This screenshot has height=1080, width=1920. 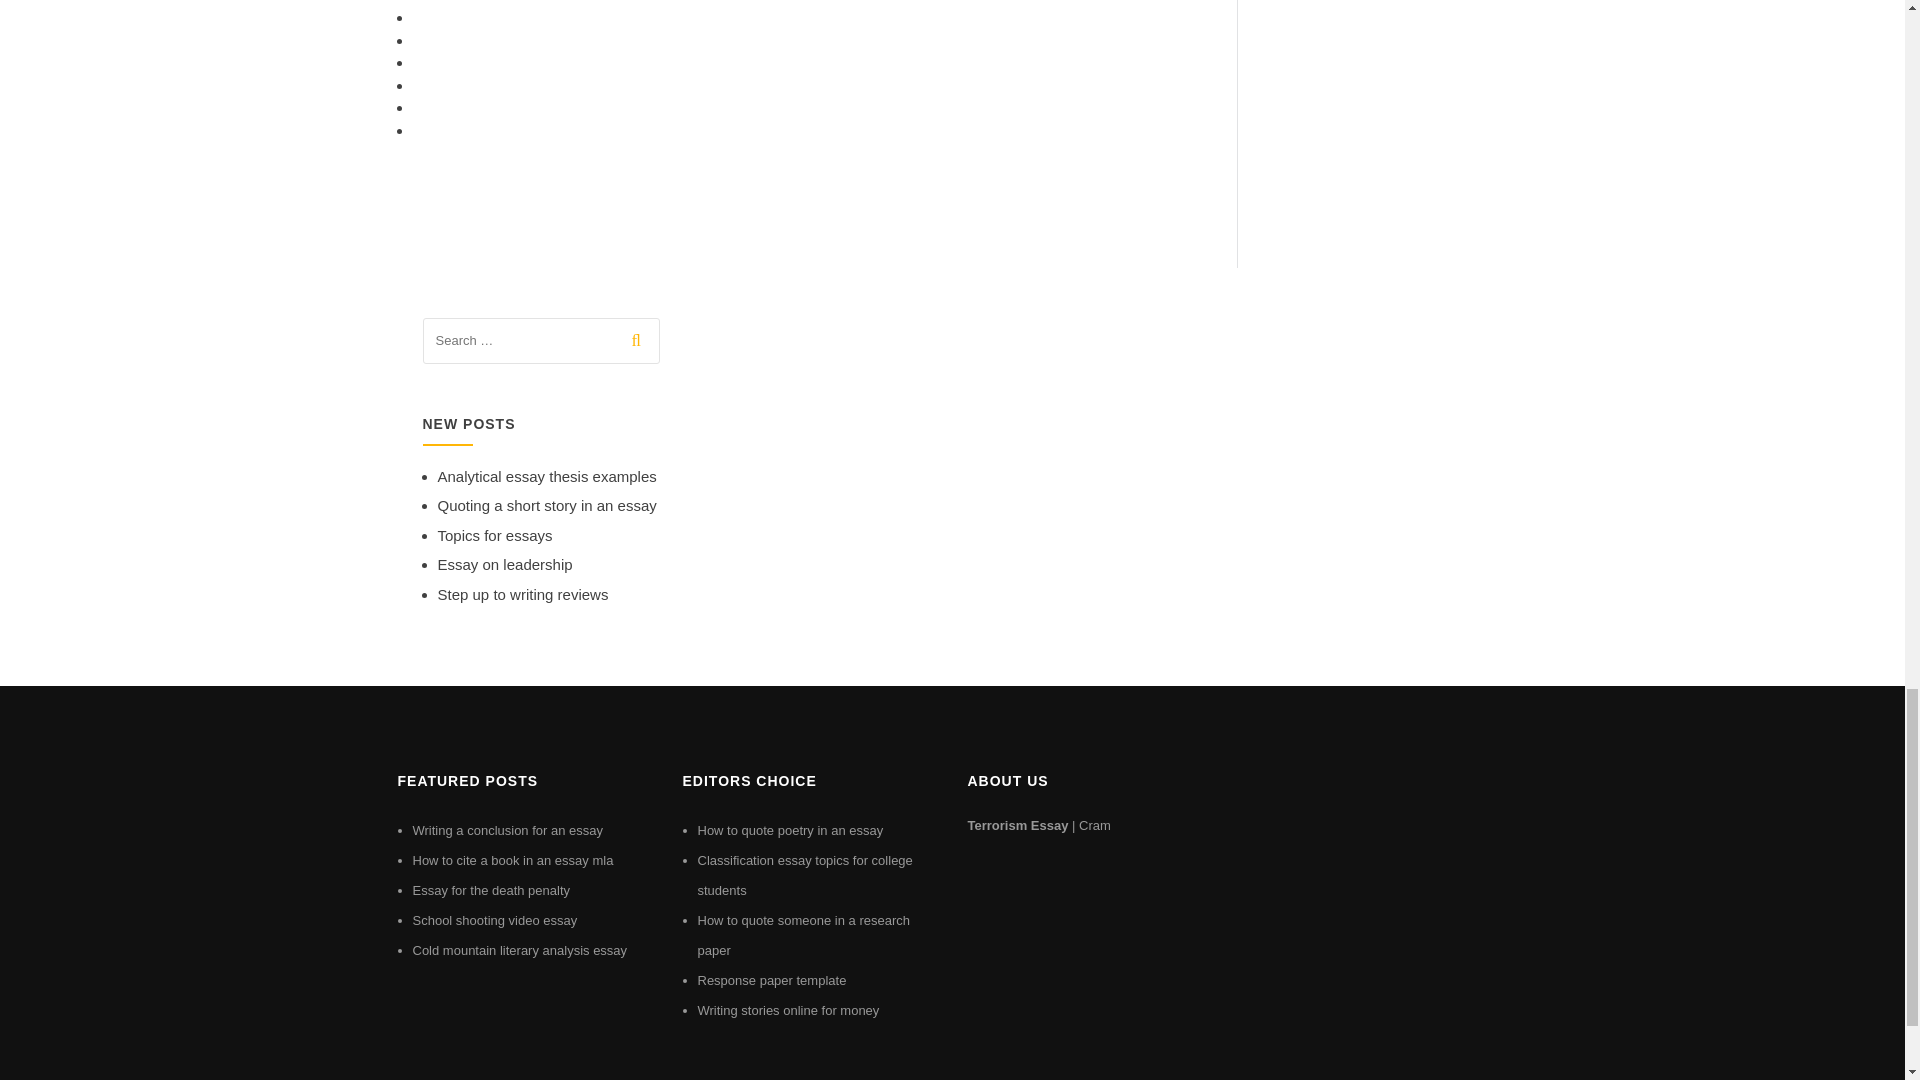 I want to click on Essay for the death penalty, so click(x=491, y=890).